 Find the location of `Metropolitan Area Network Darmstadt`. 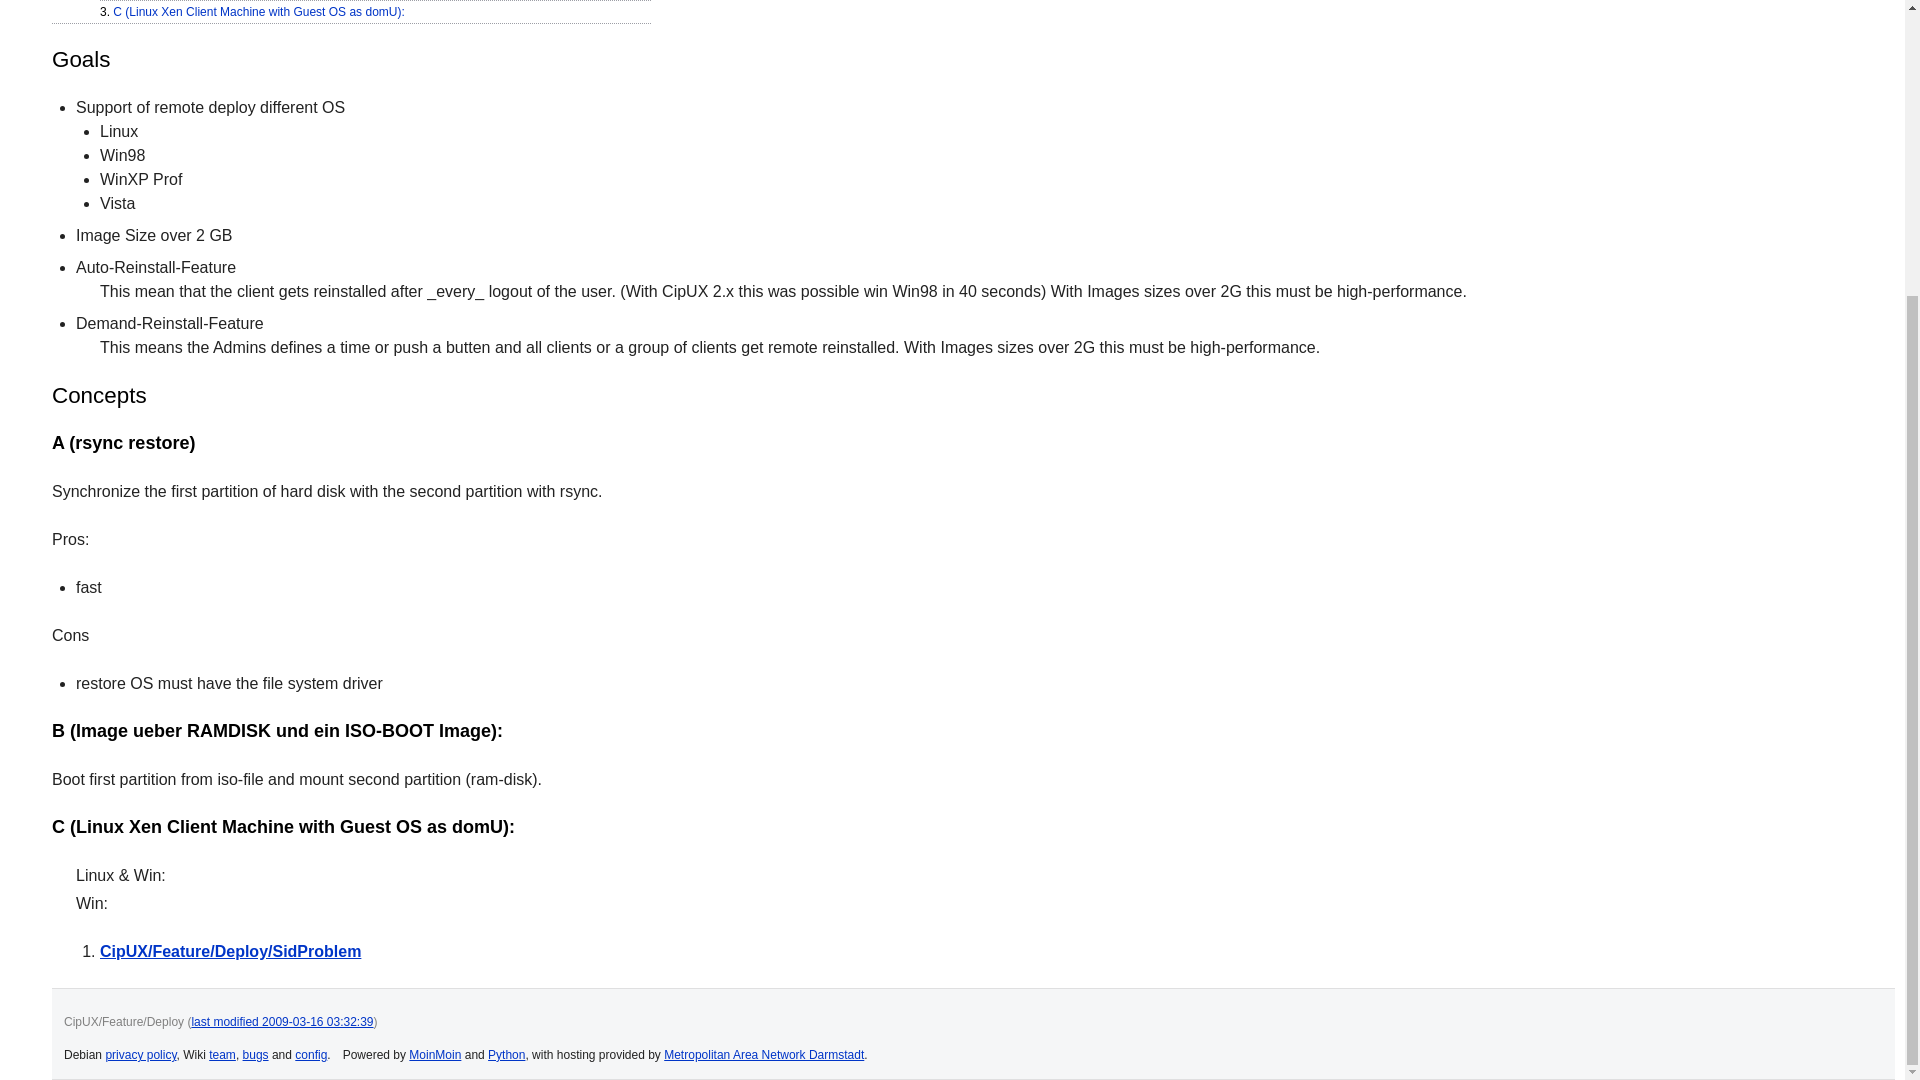

Metropolitan Area Network Darmstadt is located at coordinates (764, 1054).